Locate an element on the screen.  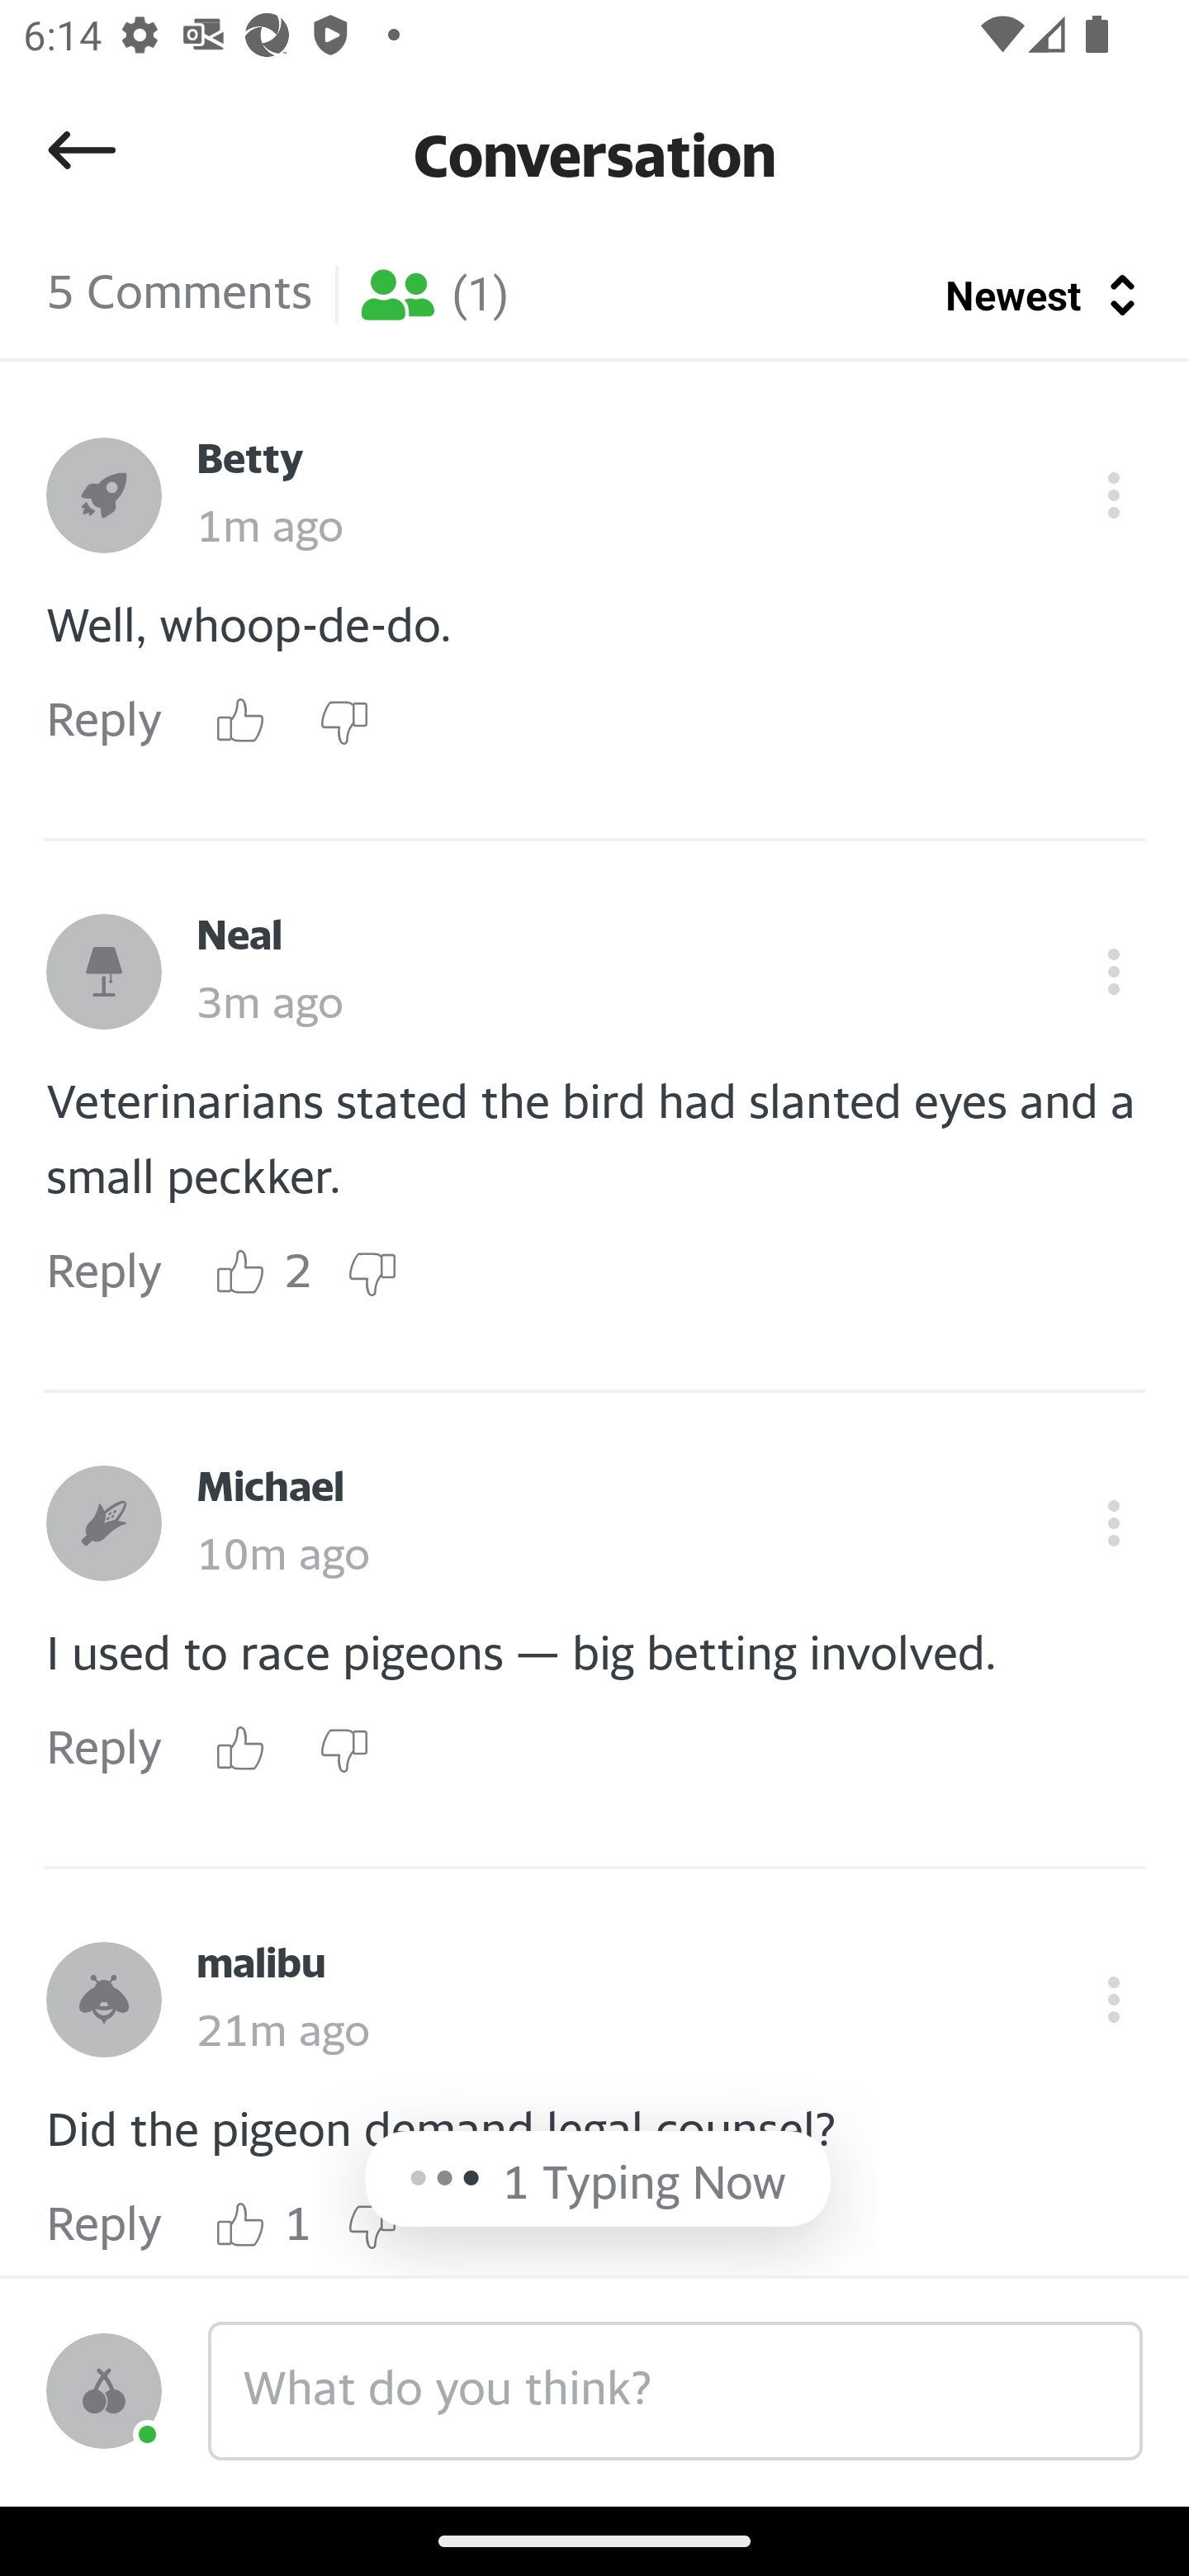
Options menu is located at coordinates (1113, 1523).